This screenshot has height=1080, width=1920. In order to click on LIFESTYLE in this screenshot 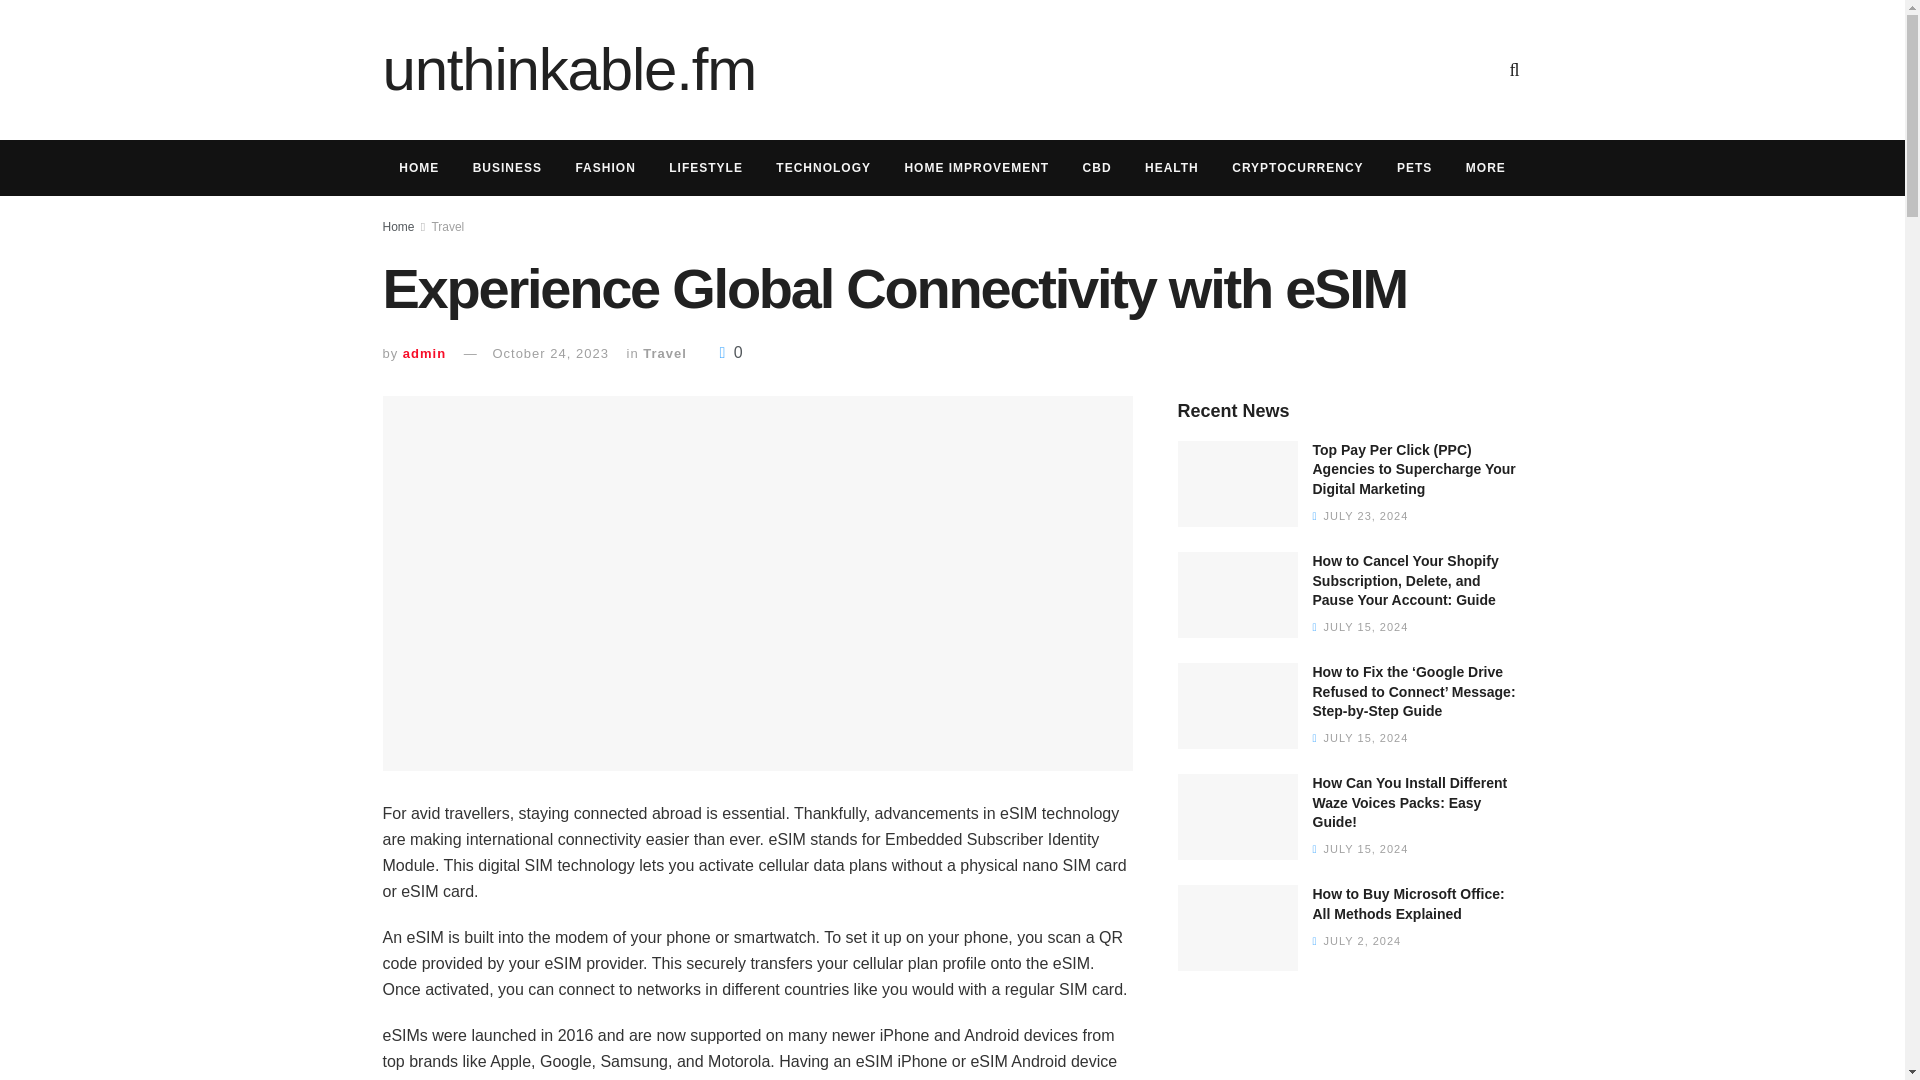, I will do `click(706, 168)`.